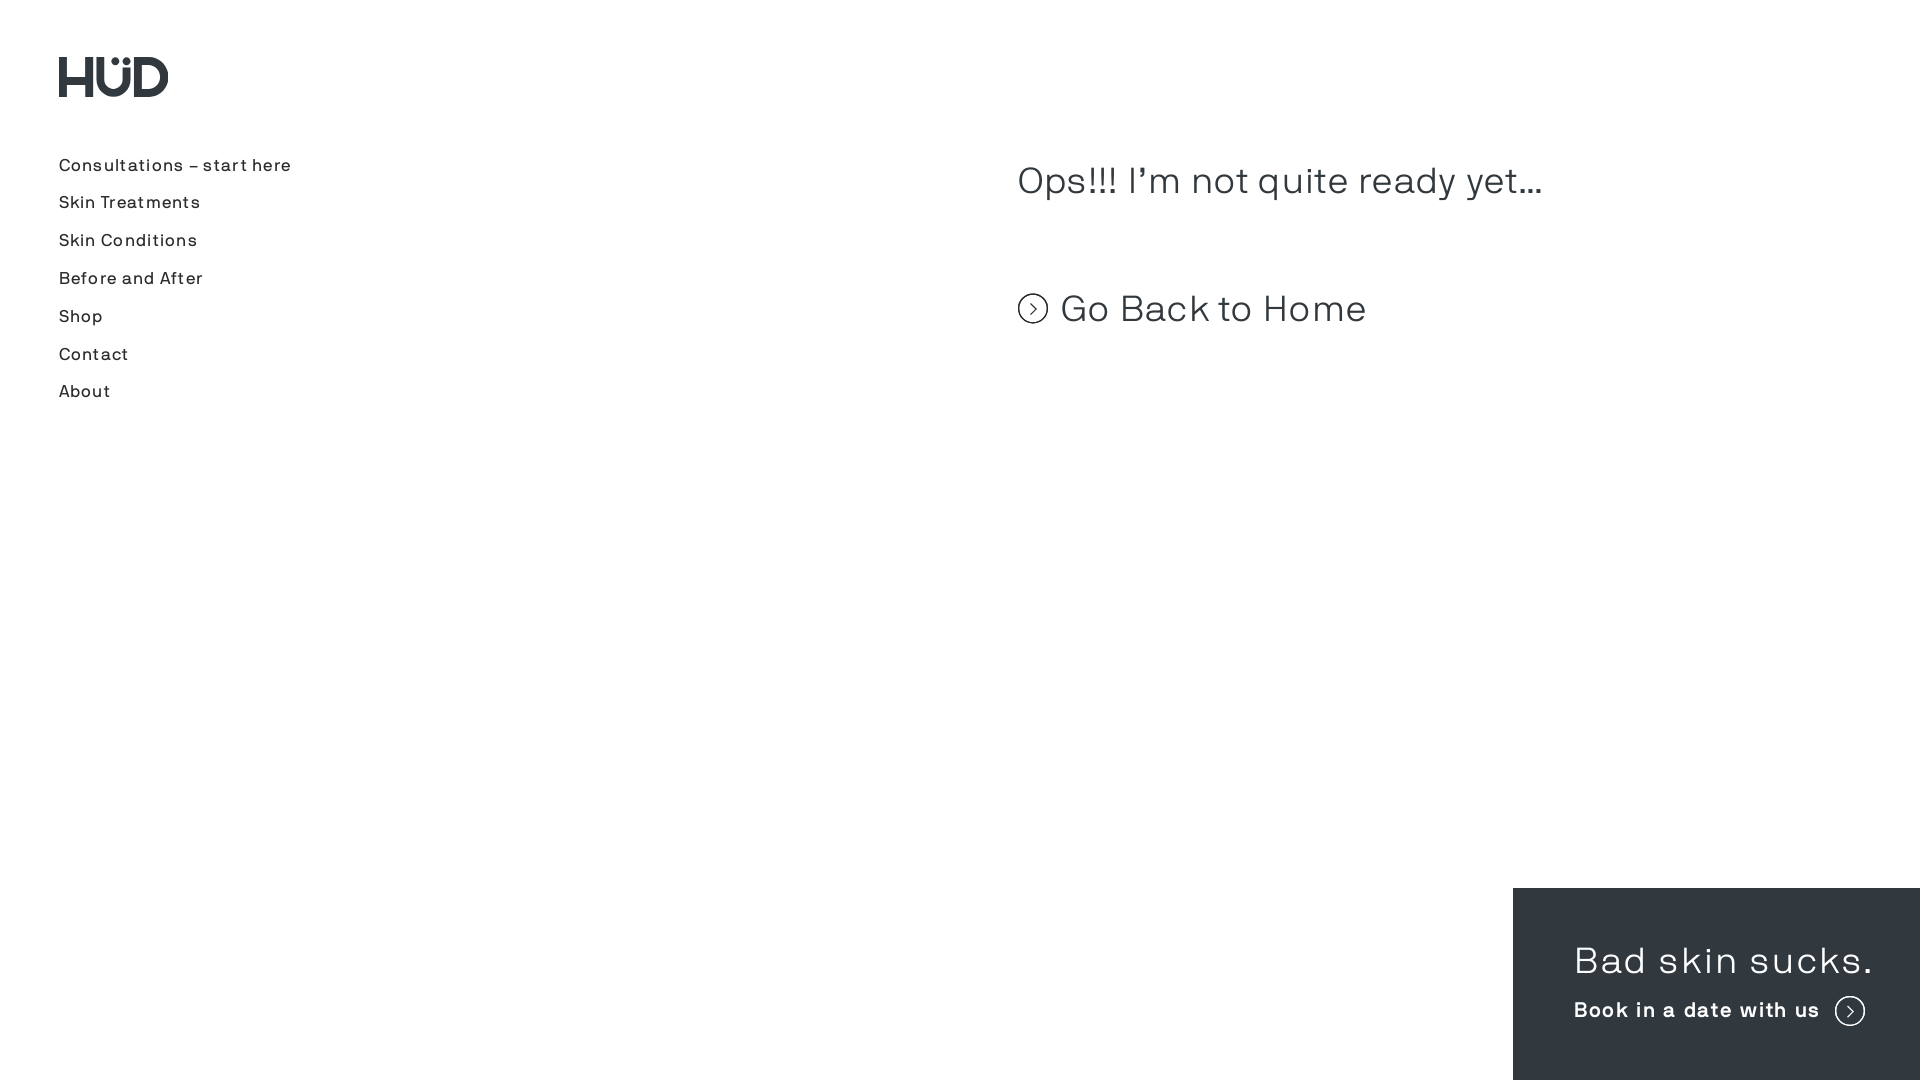 This screenshot has width=1920, height=1080. What do you see at coordinates (84, 391) in the screenshot?
I see `About` at bounding box center [84, 391].